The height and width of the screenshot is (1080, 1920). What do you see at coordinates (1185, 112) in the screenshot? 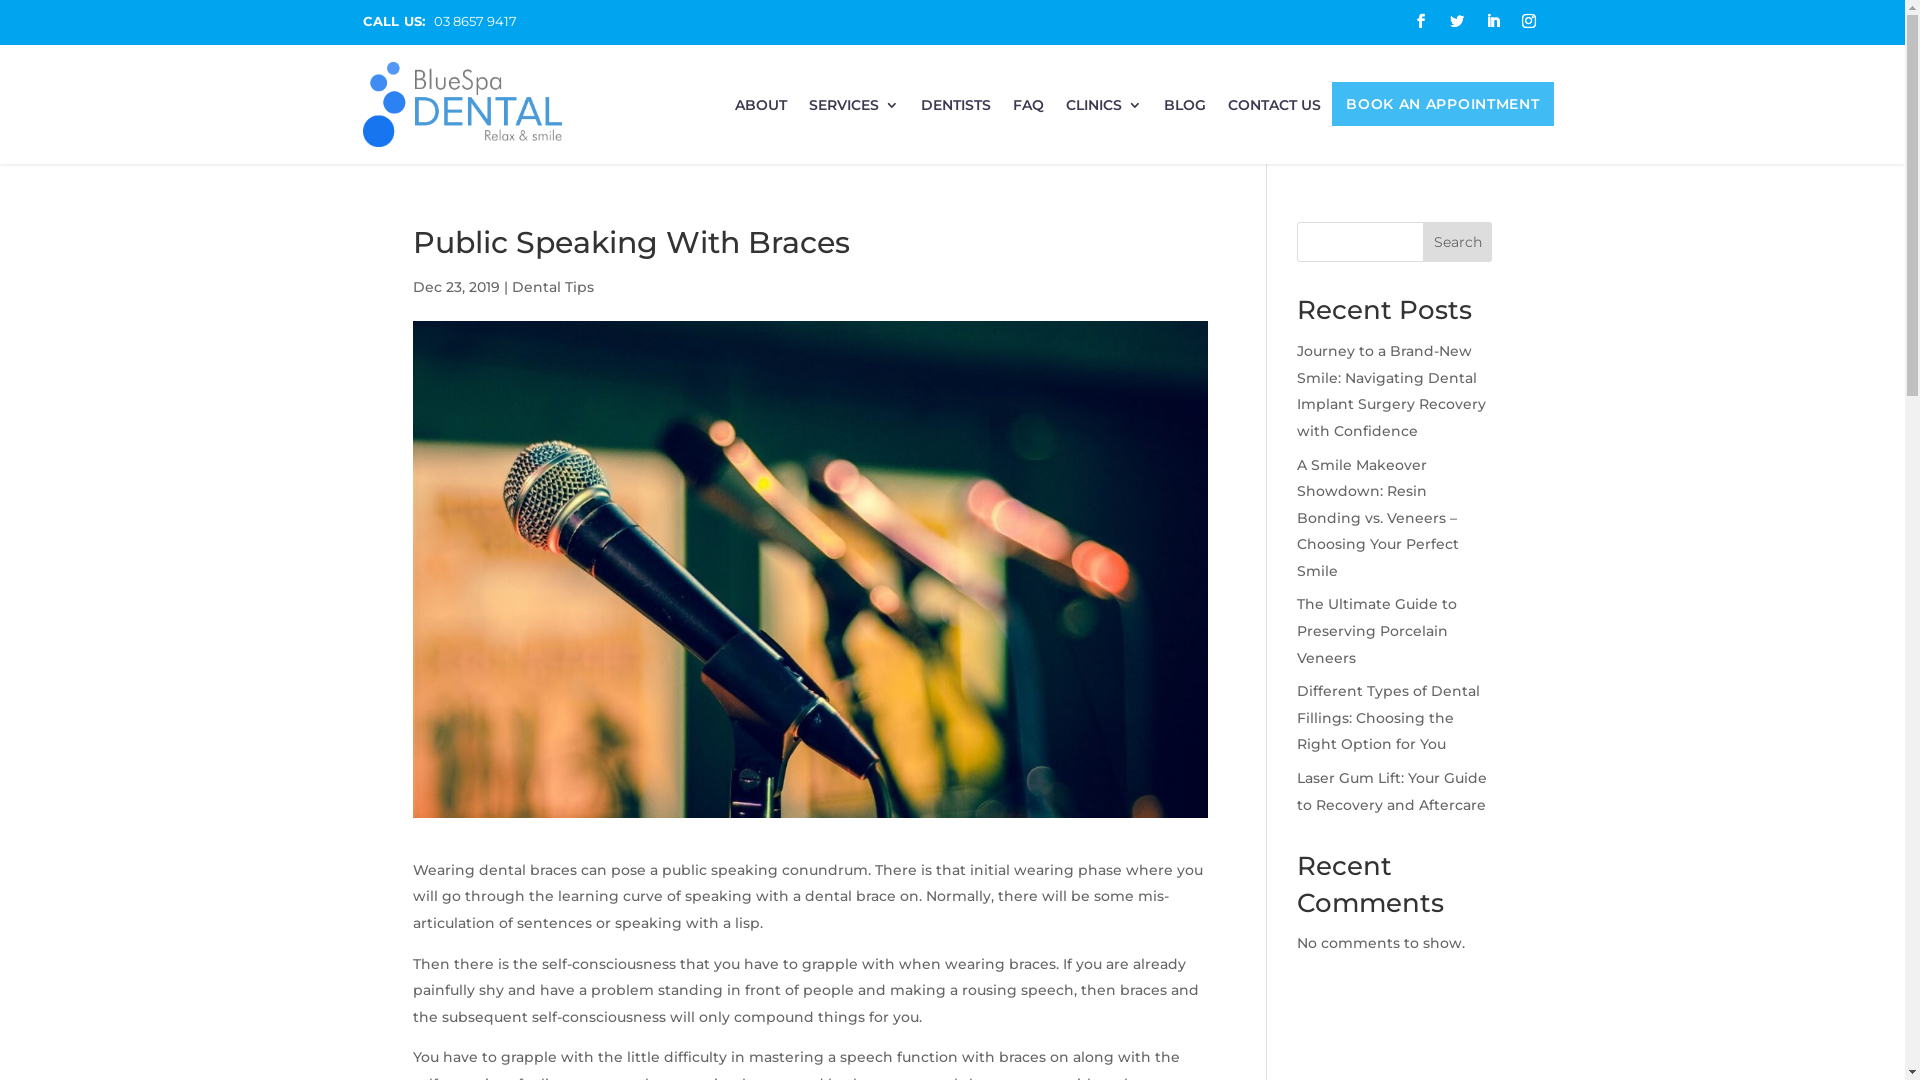
I see `BLOG` at bounding box center [1185, 112].